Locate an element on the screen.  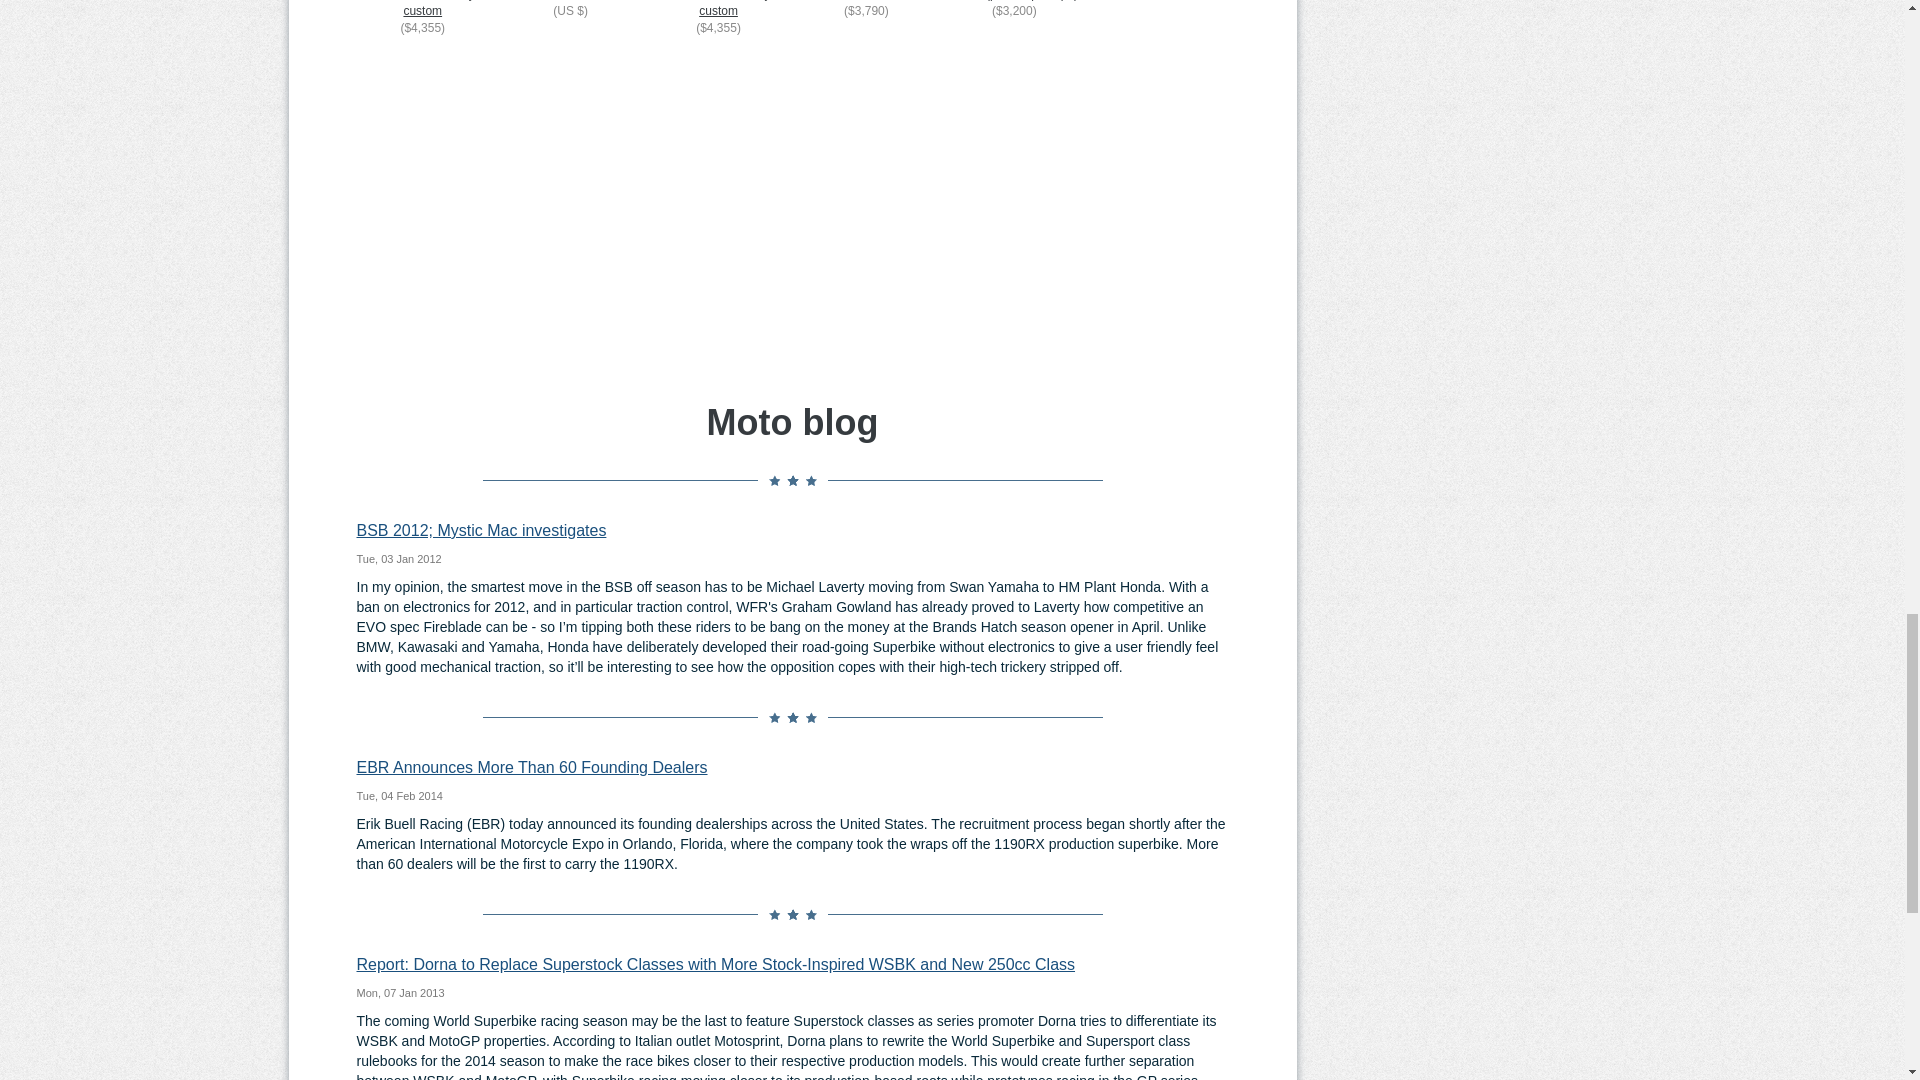
BSB 2012; Mystic Mac investigates is located at coordinates (480, 530).